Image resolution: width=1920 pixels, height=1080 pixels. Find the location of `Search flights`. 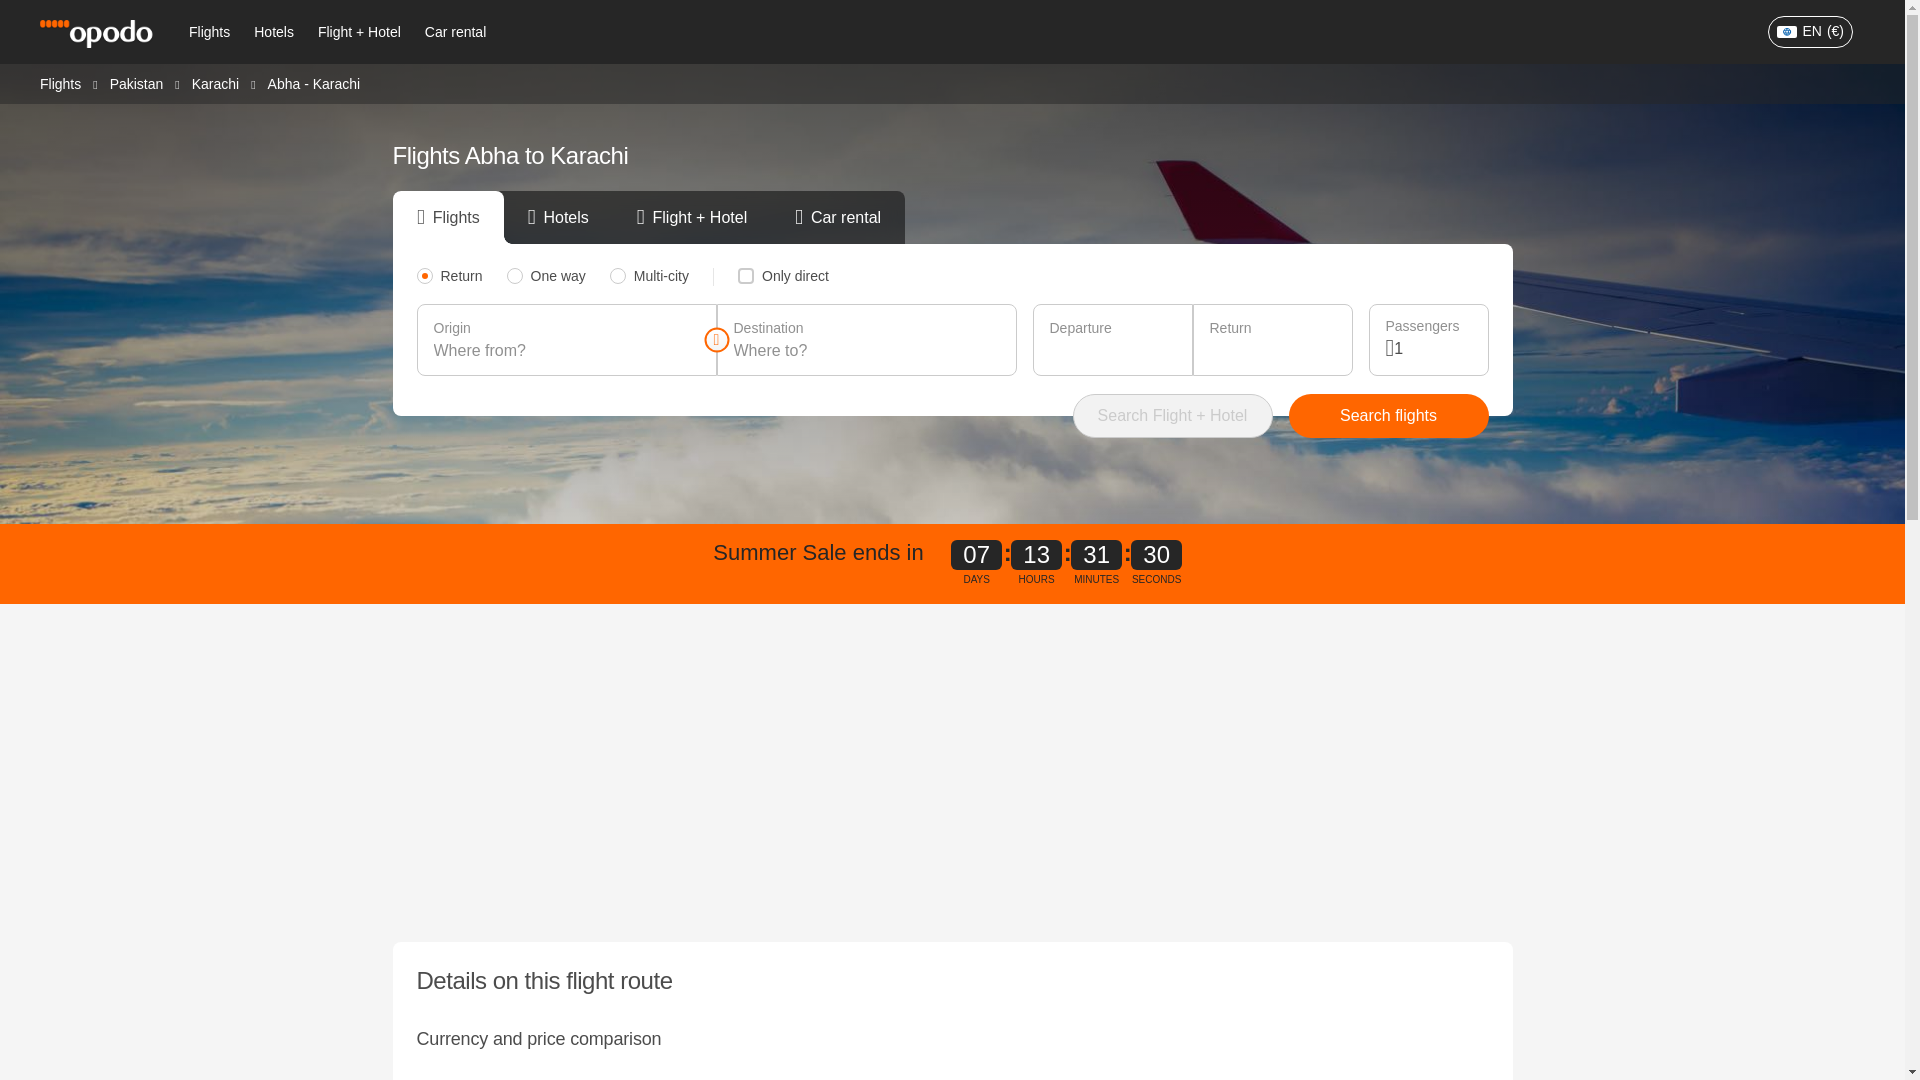

Search flights is located at coordinates (1388, 416).